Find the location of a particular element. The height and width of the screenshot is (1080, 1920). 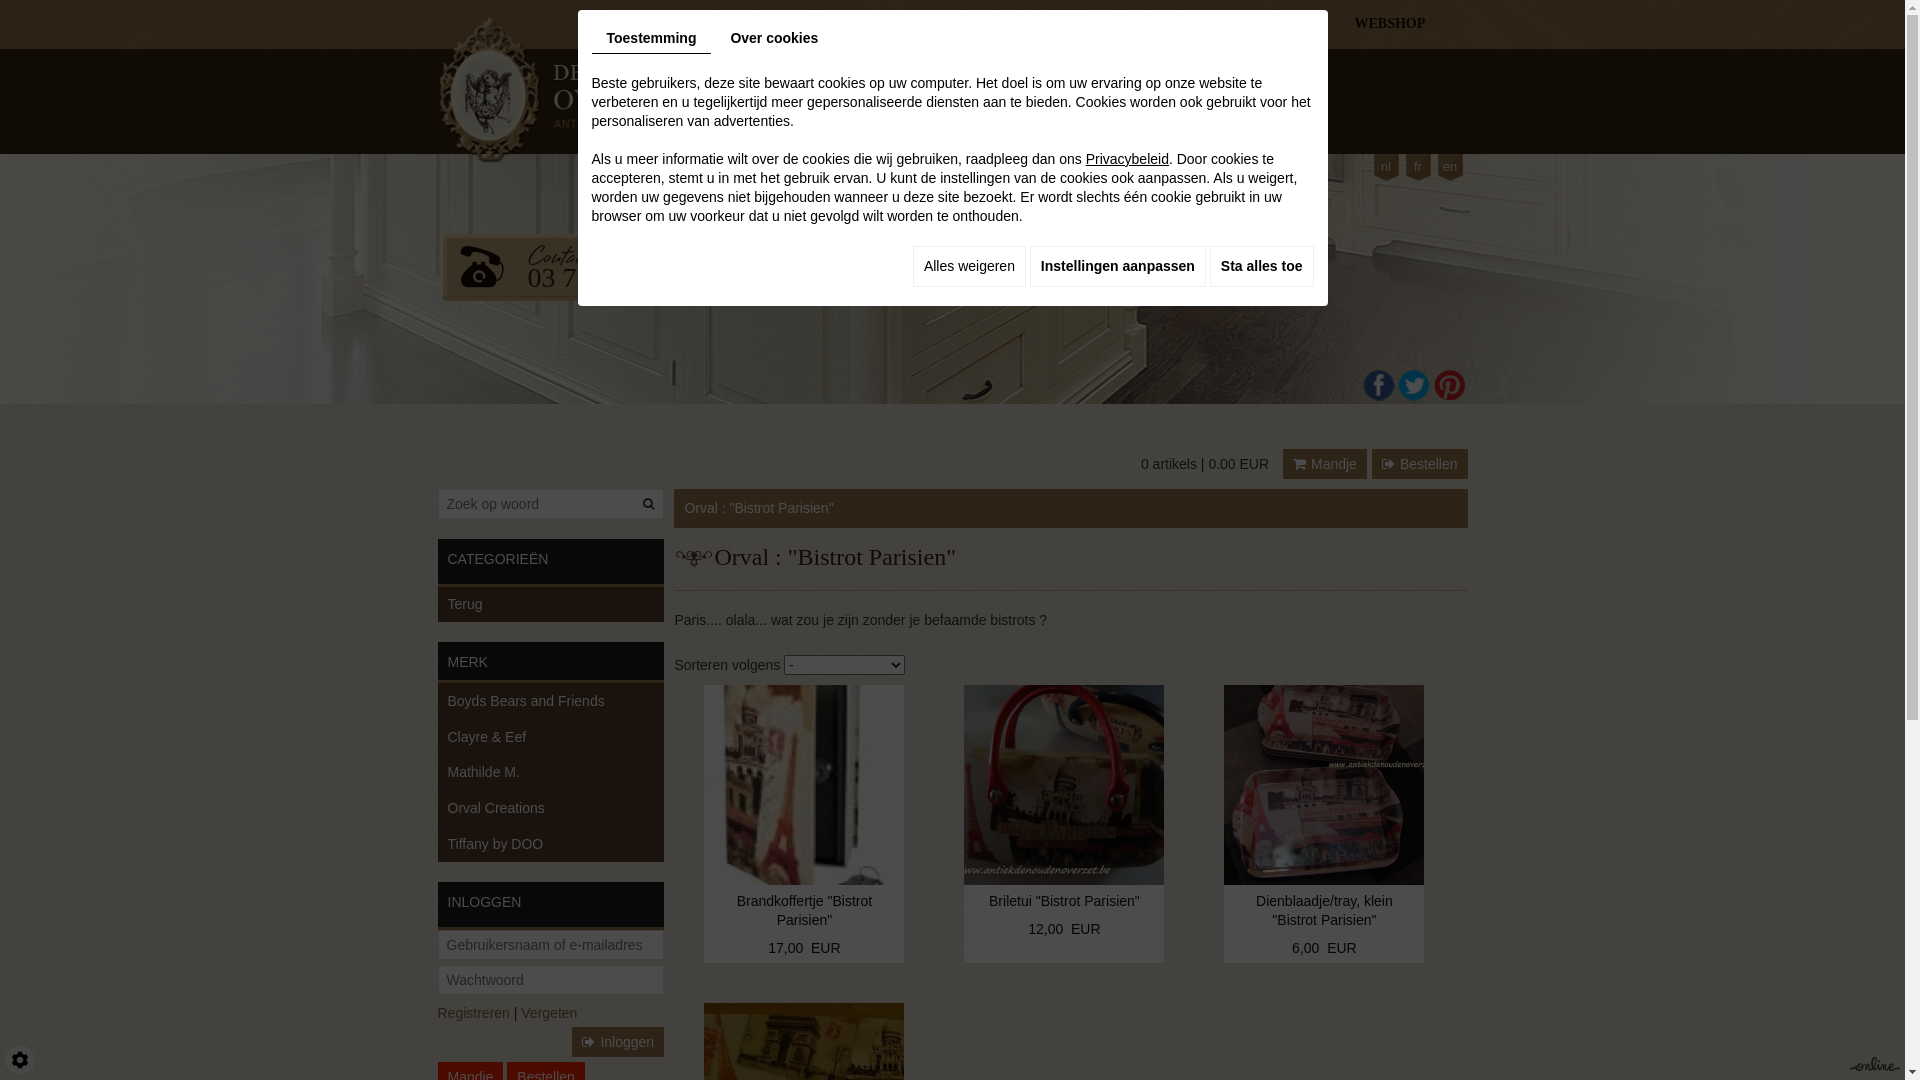

Gebruikersnaam of e-mailadres is located at coordinates (552, 945).